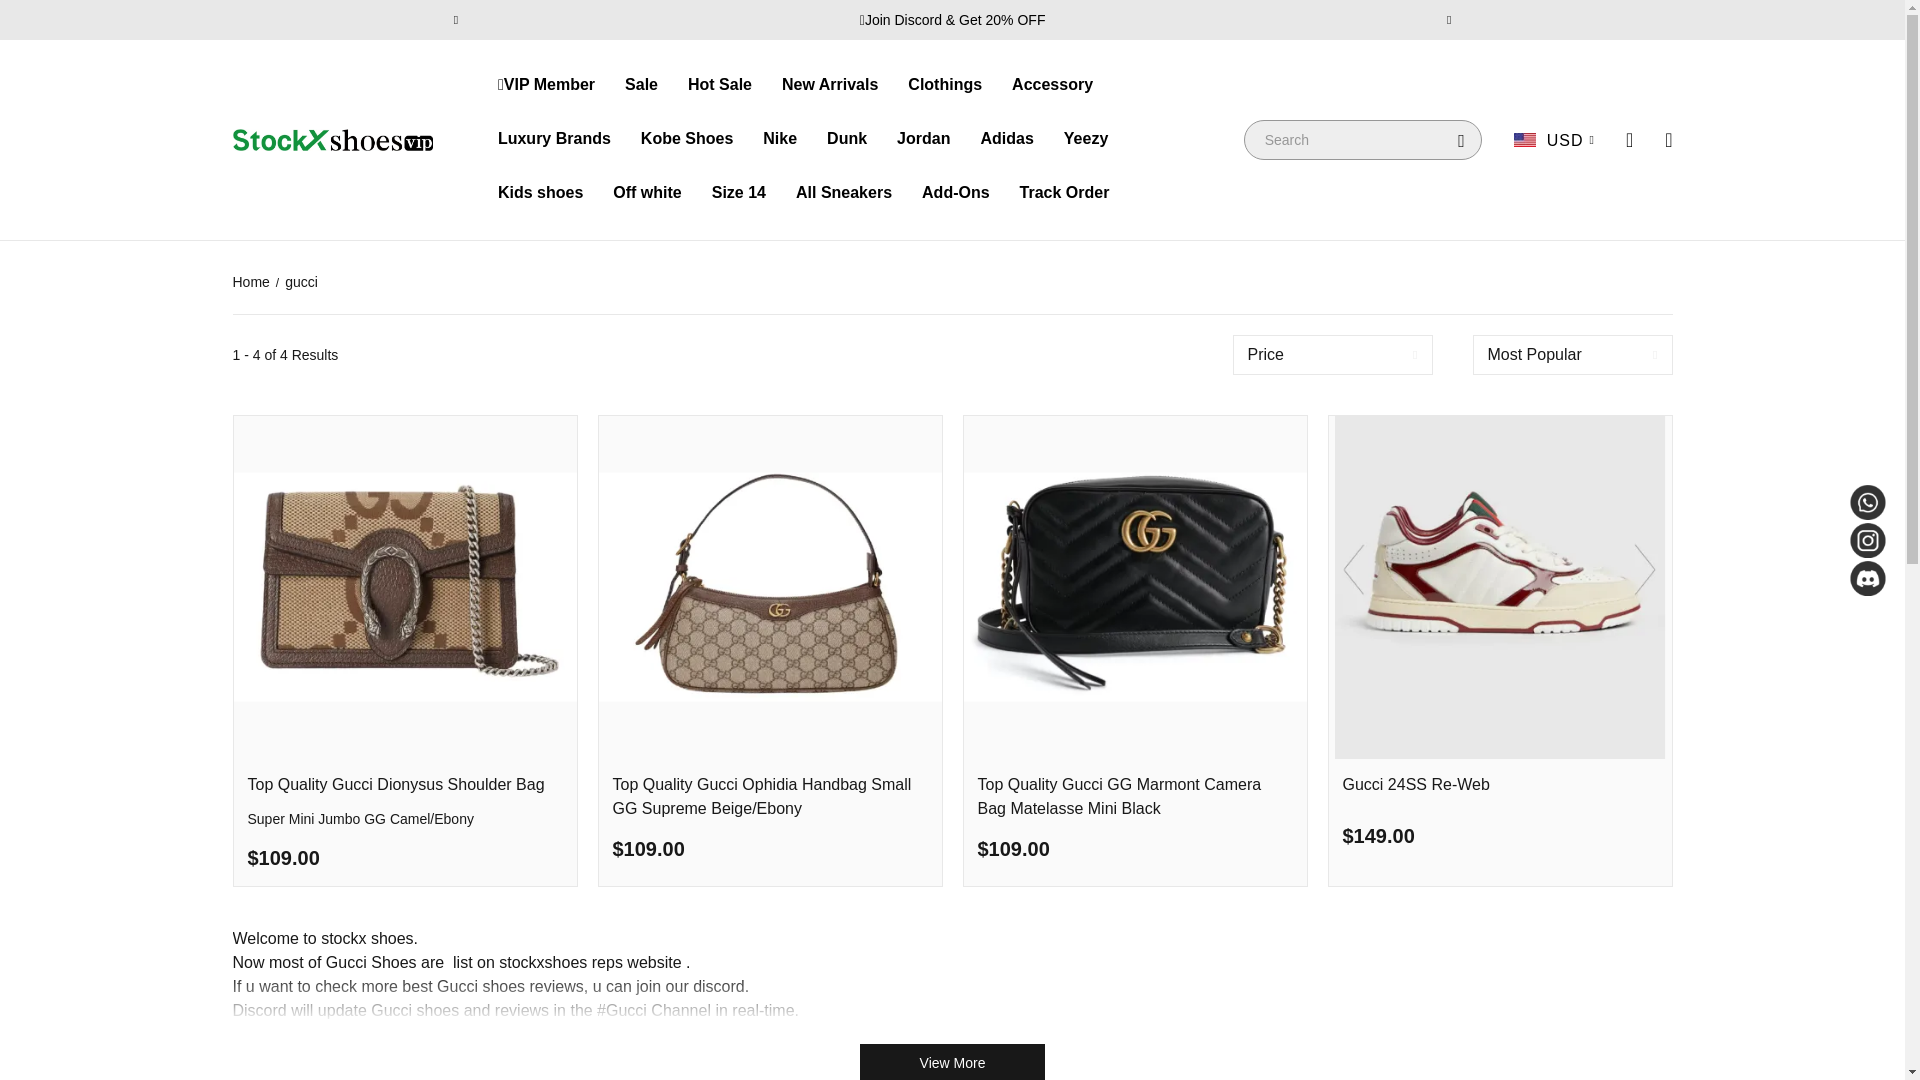  Describe the element at coordinates (779, 139) in the screenshot. I see `Nike` at that location.